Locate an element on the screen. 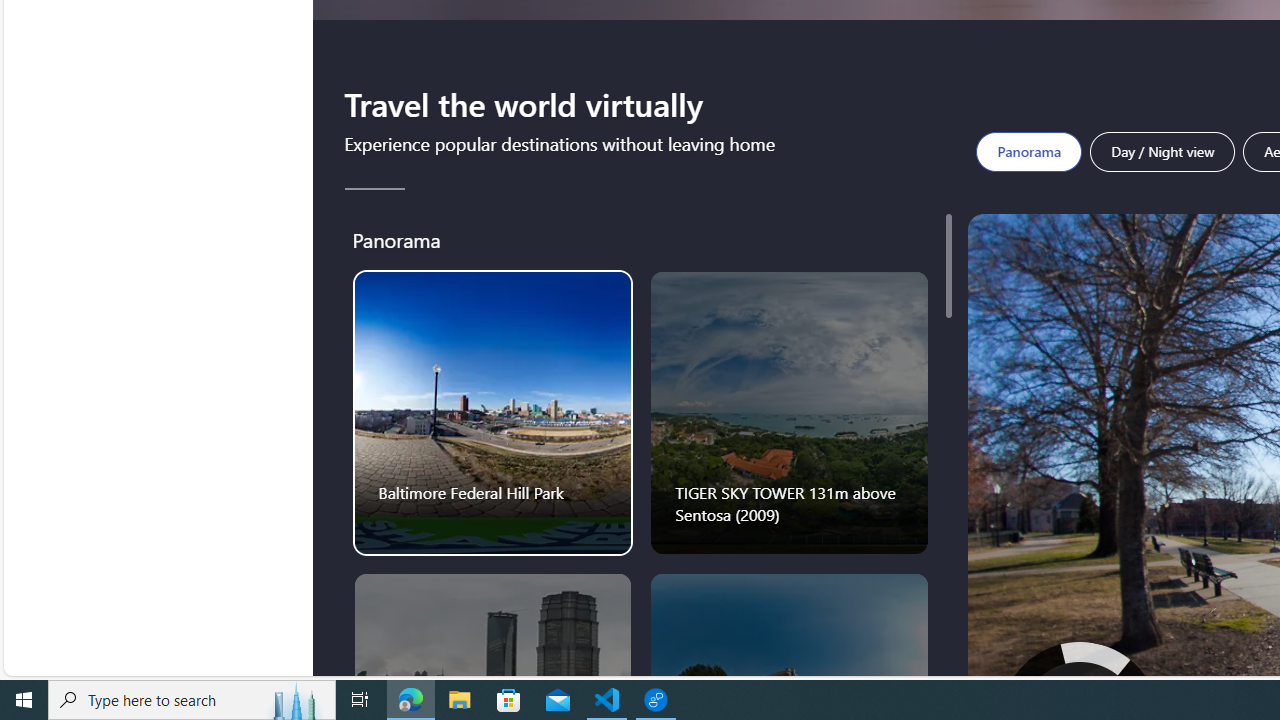  Baltimore Federal Hill Park is located at coordinates (493, 412).